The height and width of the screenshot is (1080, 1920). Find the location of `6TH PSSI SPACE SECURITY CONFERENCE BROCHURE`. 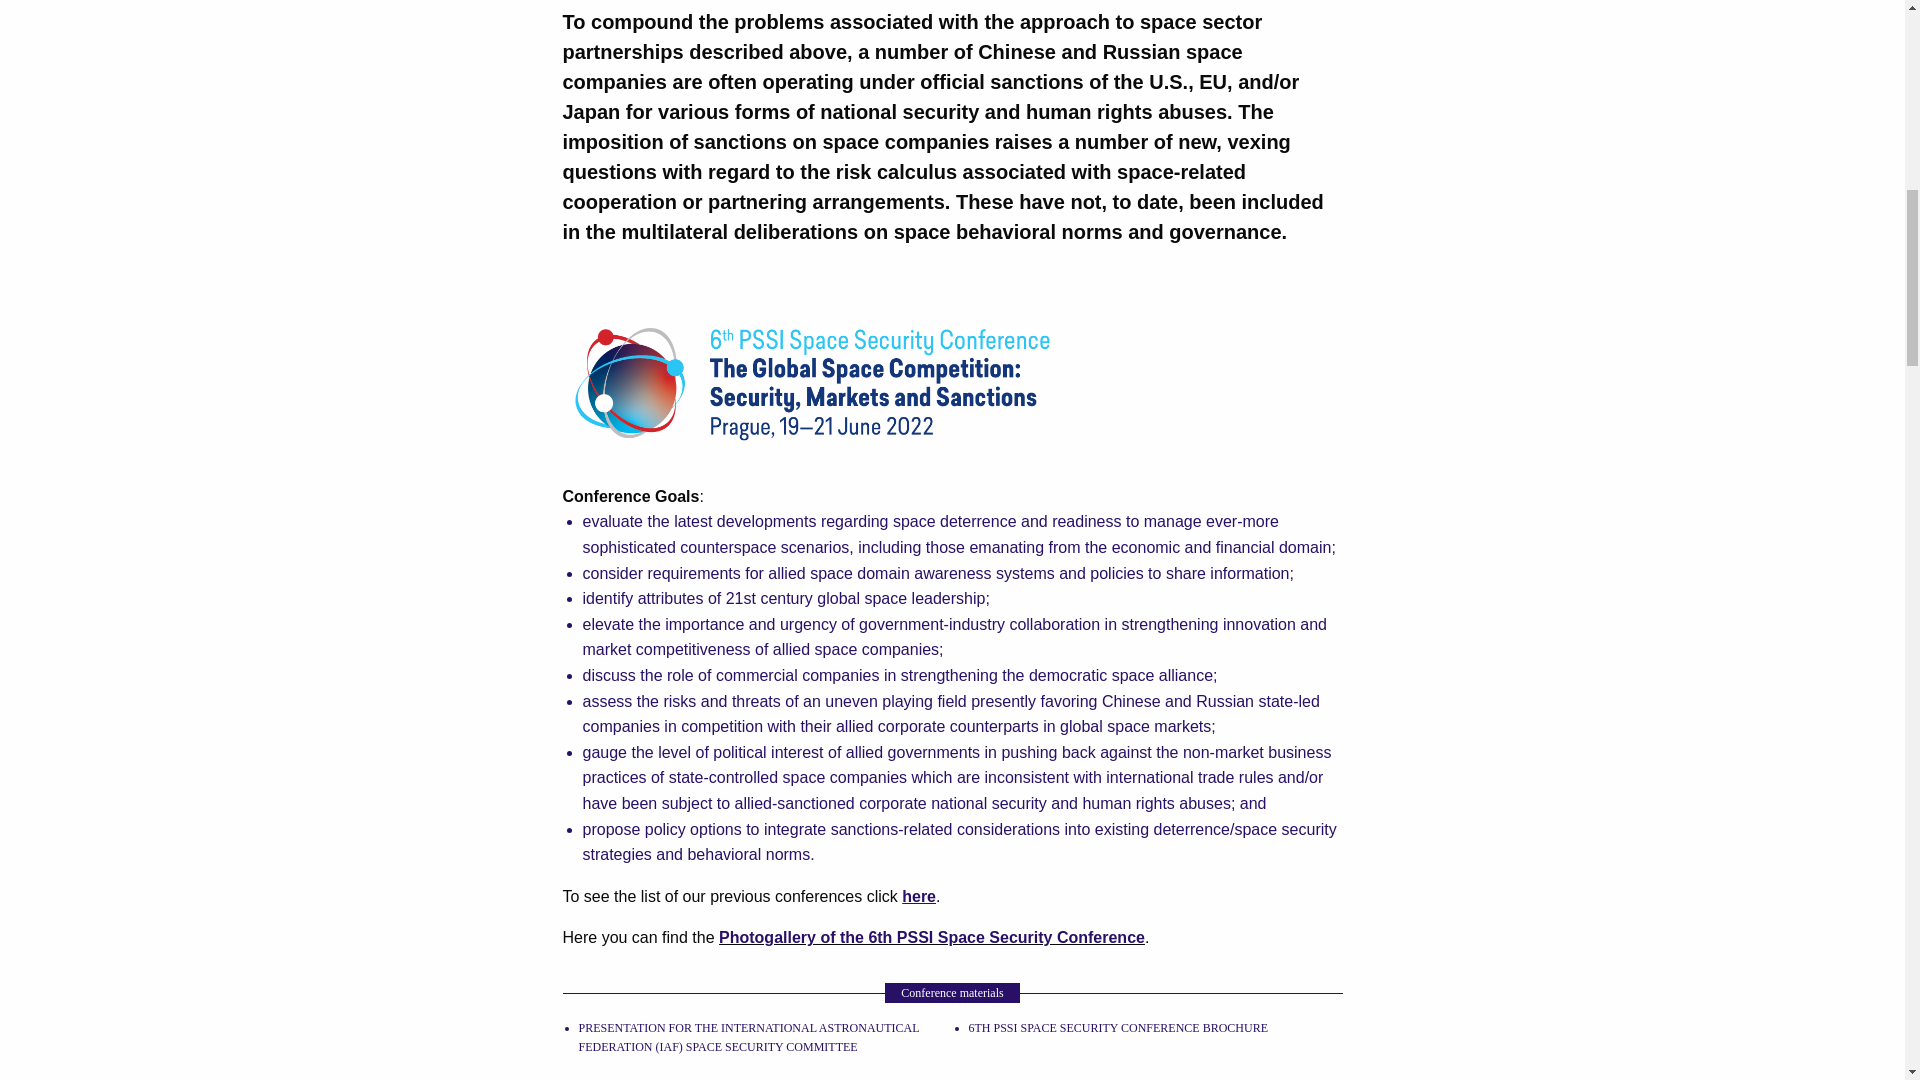

6TH PSSI SPACE SECURITY CONFERENCE BROCHURE is located at coordinates (1117, 1027).